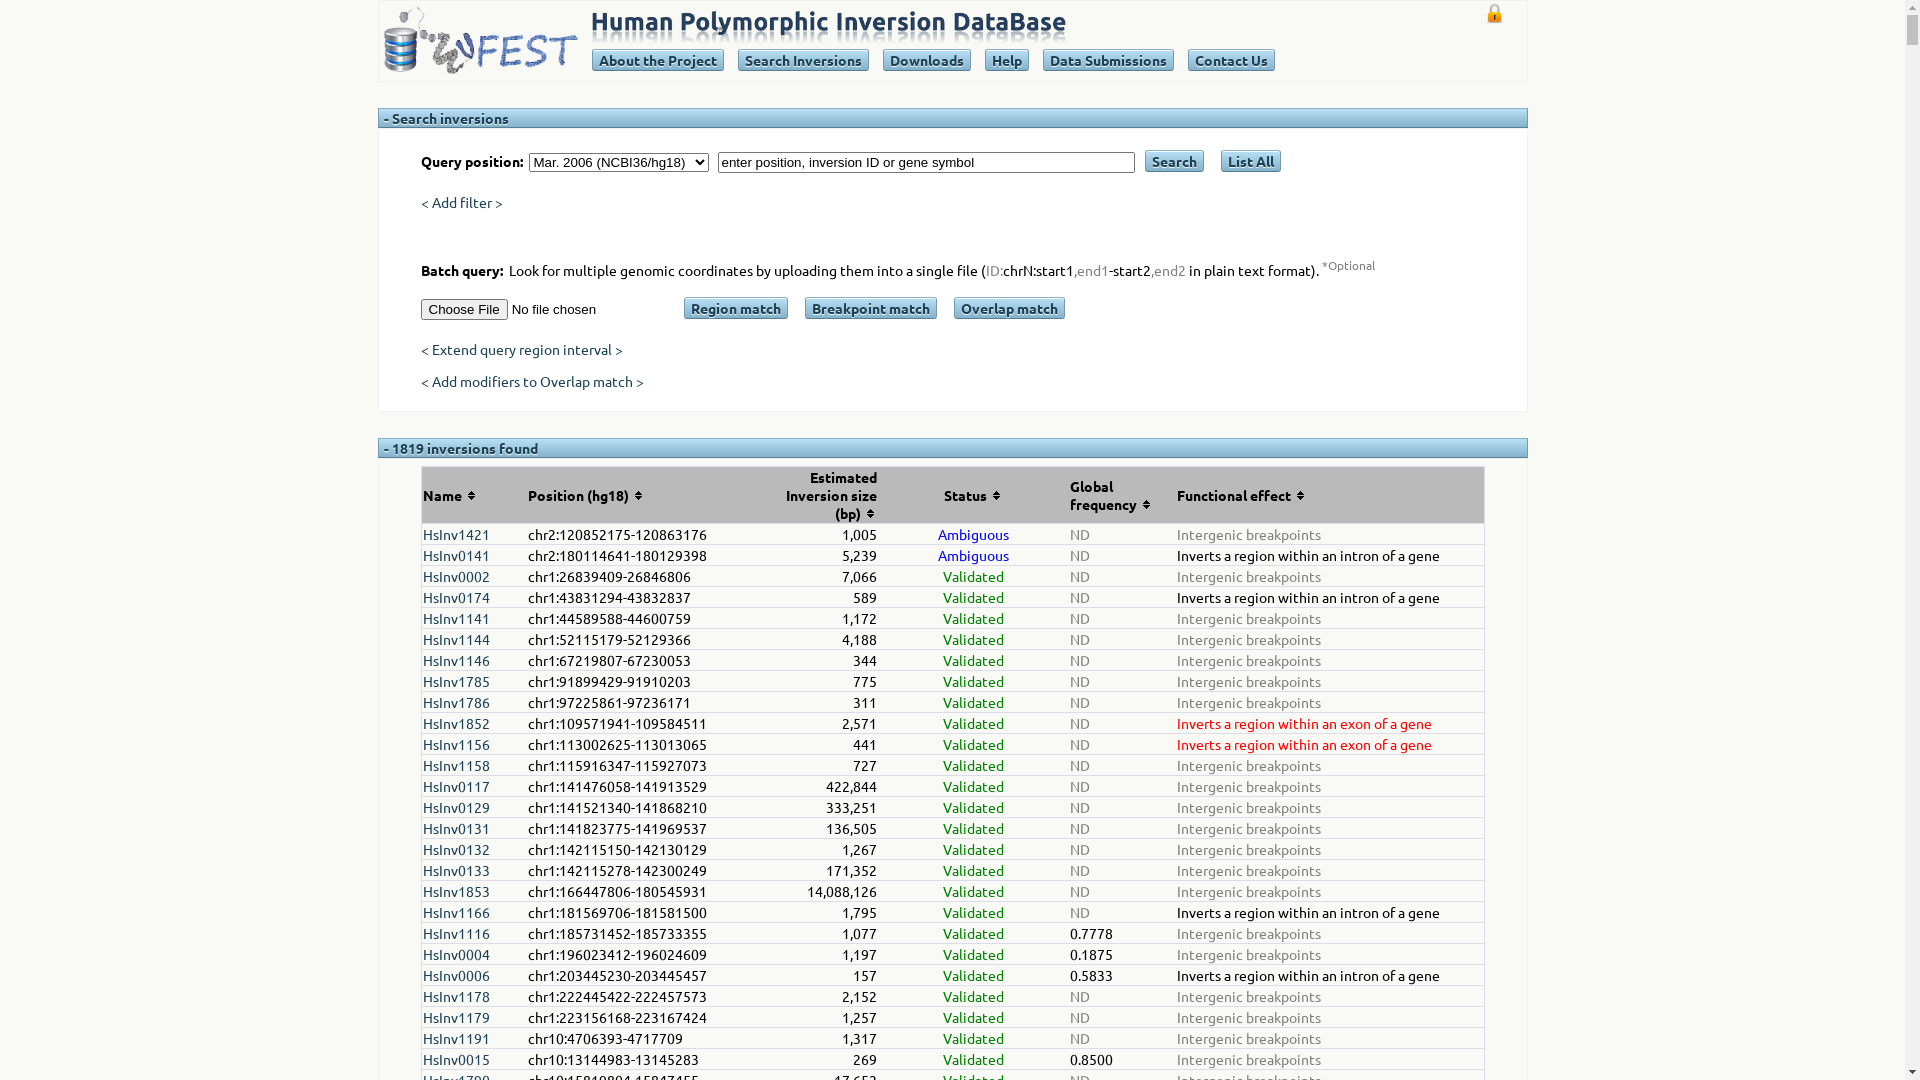 The height and width of the screenshot is (1080, 1920). What do you see at coordinates (456, 828) in the screenshot?
I see `HsInv0131` at bounding box center [456, 828].